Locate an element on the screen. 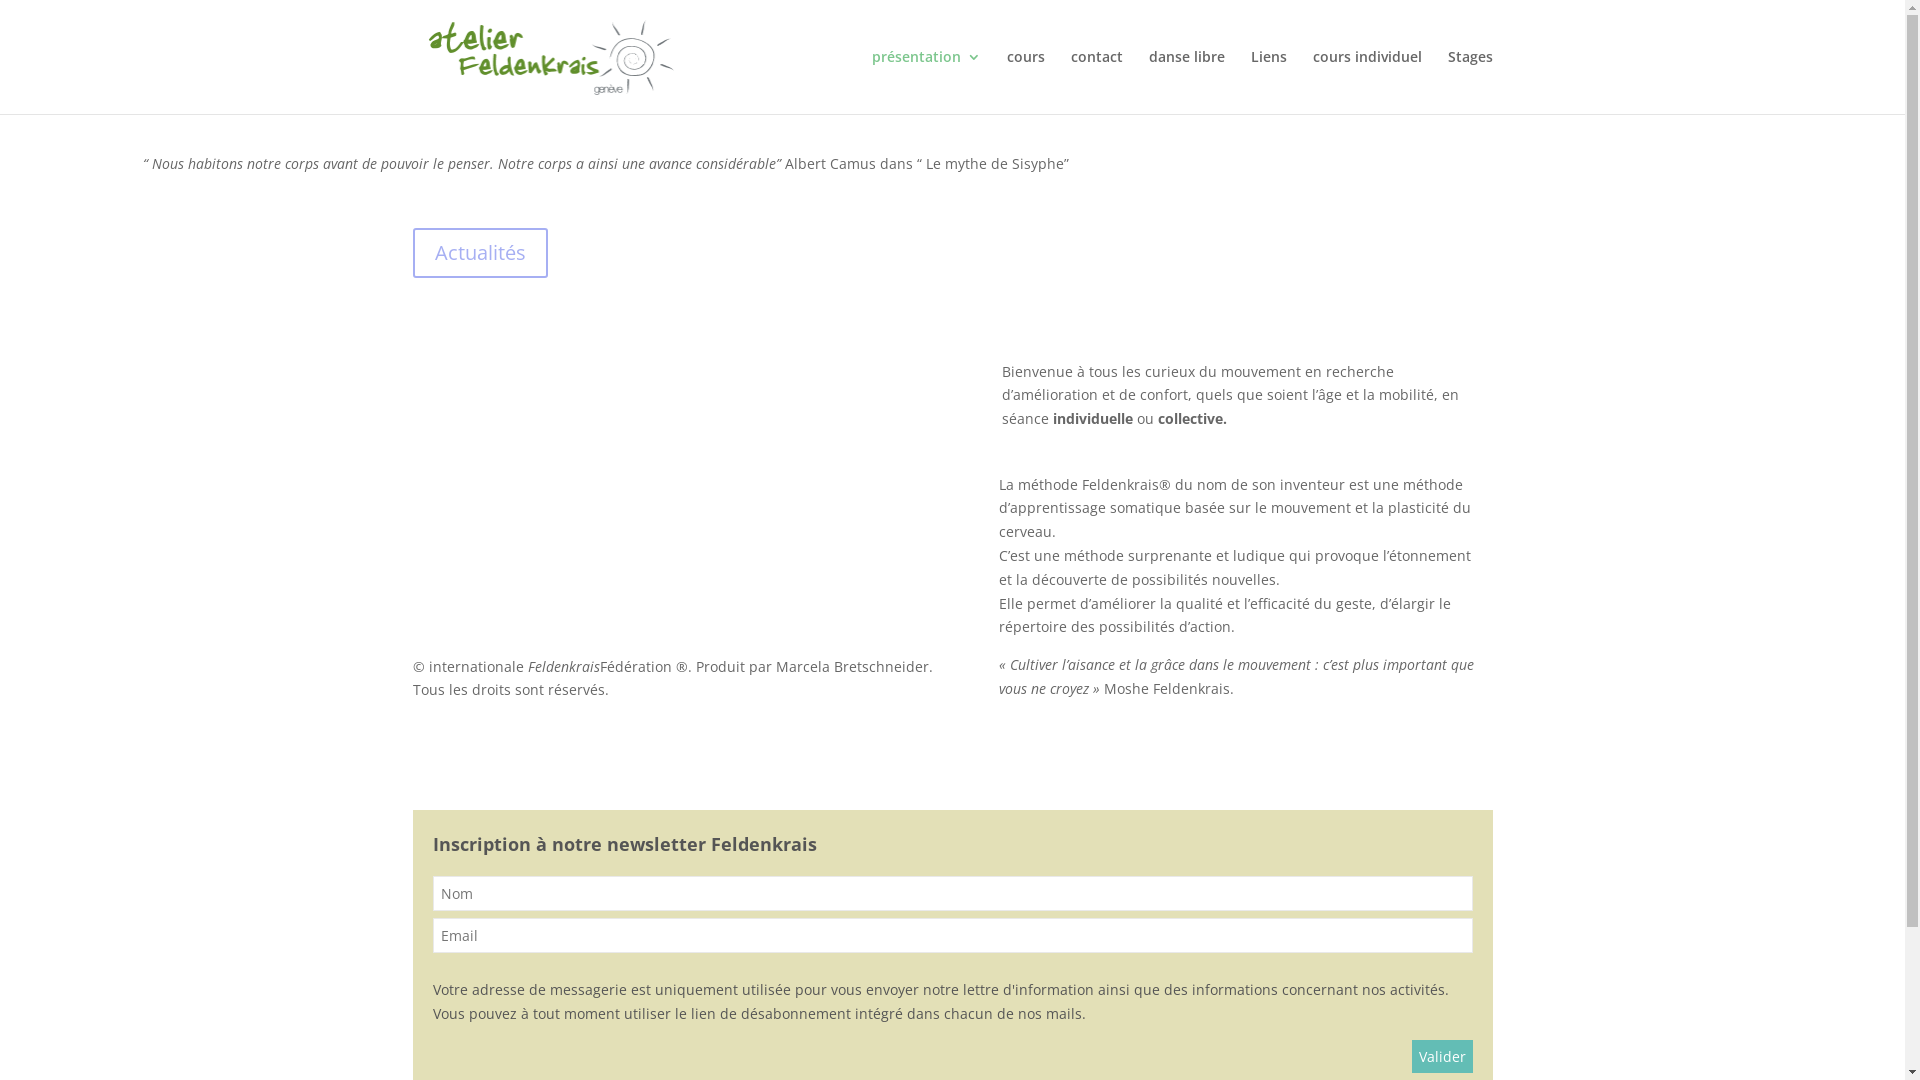 The width and height of the screenshot is (1920, 1080). danse libre is located at coordinates (1186, 82).